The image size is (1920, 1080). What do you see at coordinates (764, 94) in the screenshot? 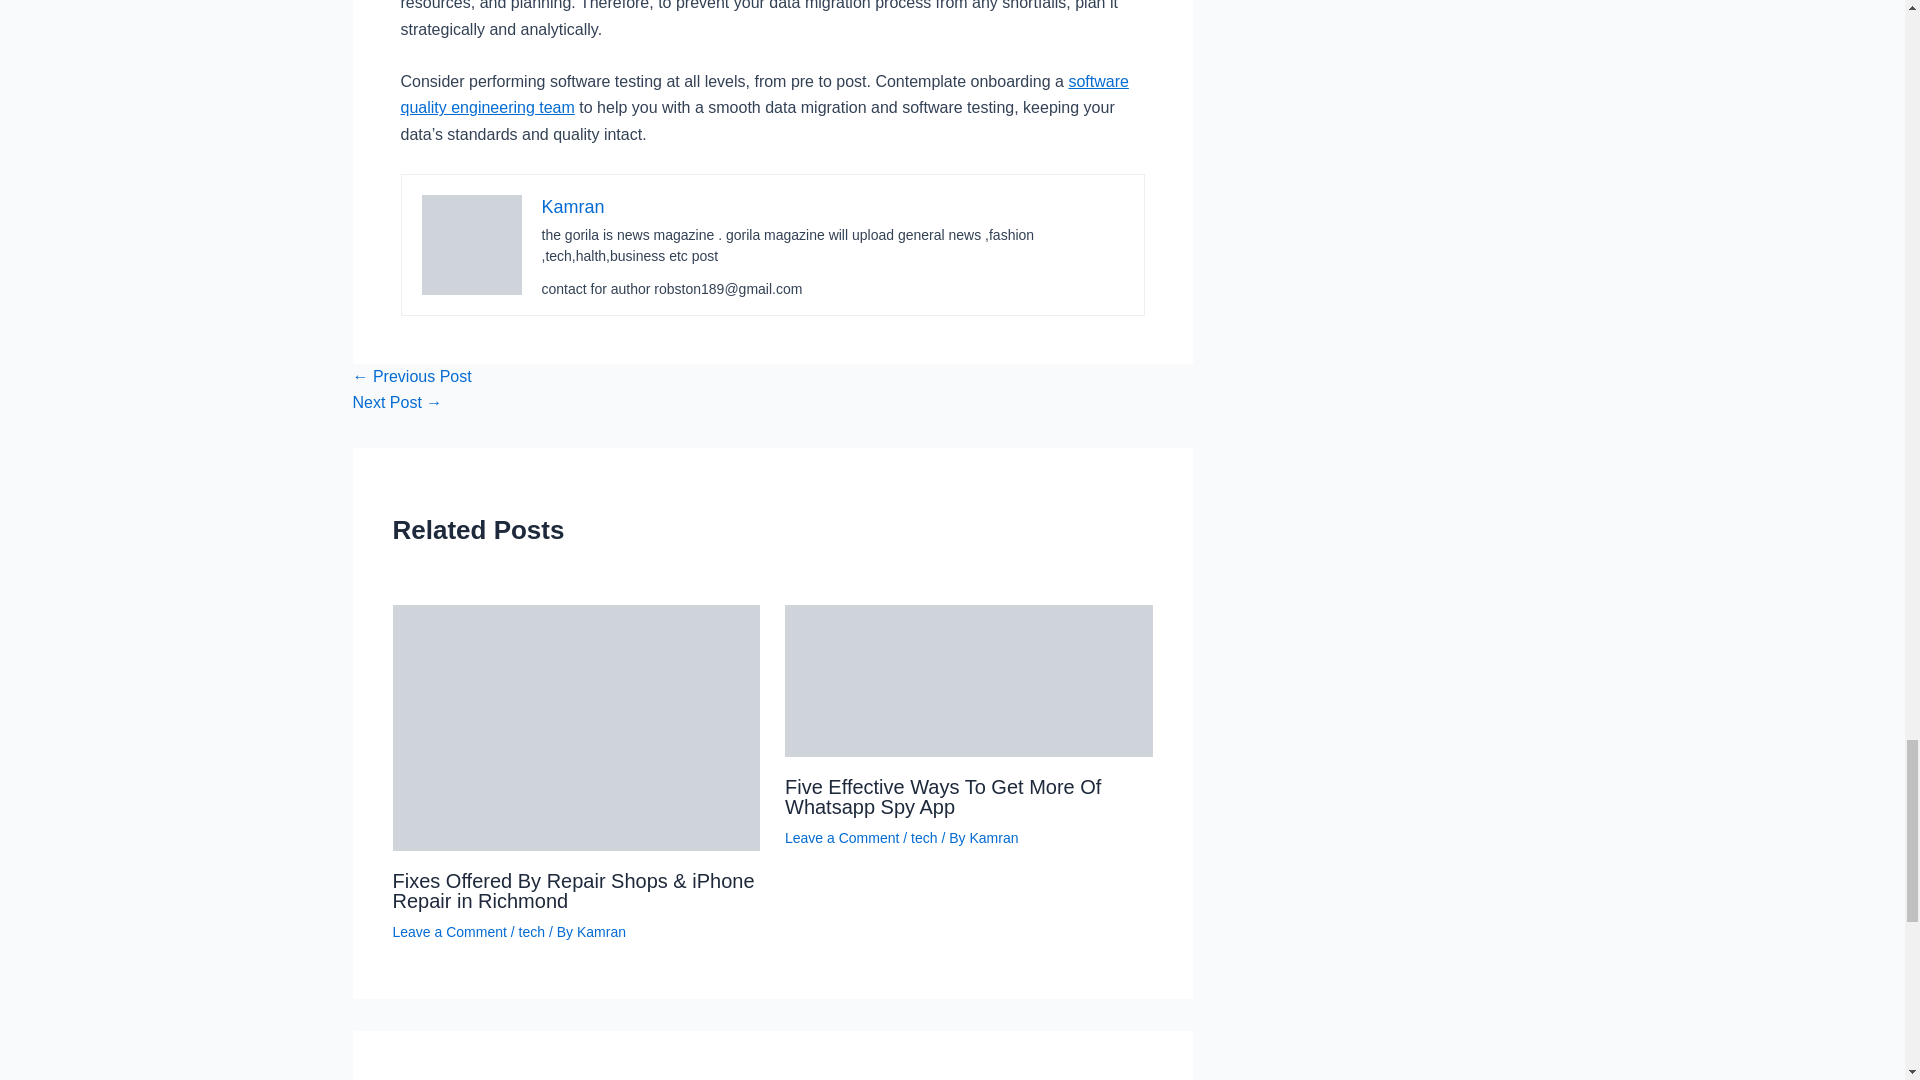
I see `software quality engineering team` at bounding box center [764, 94].